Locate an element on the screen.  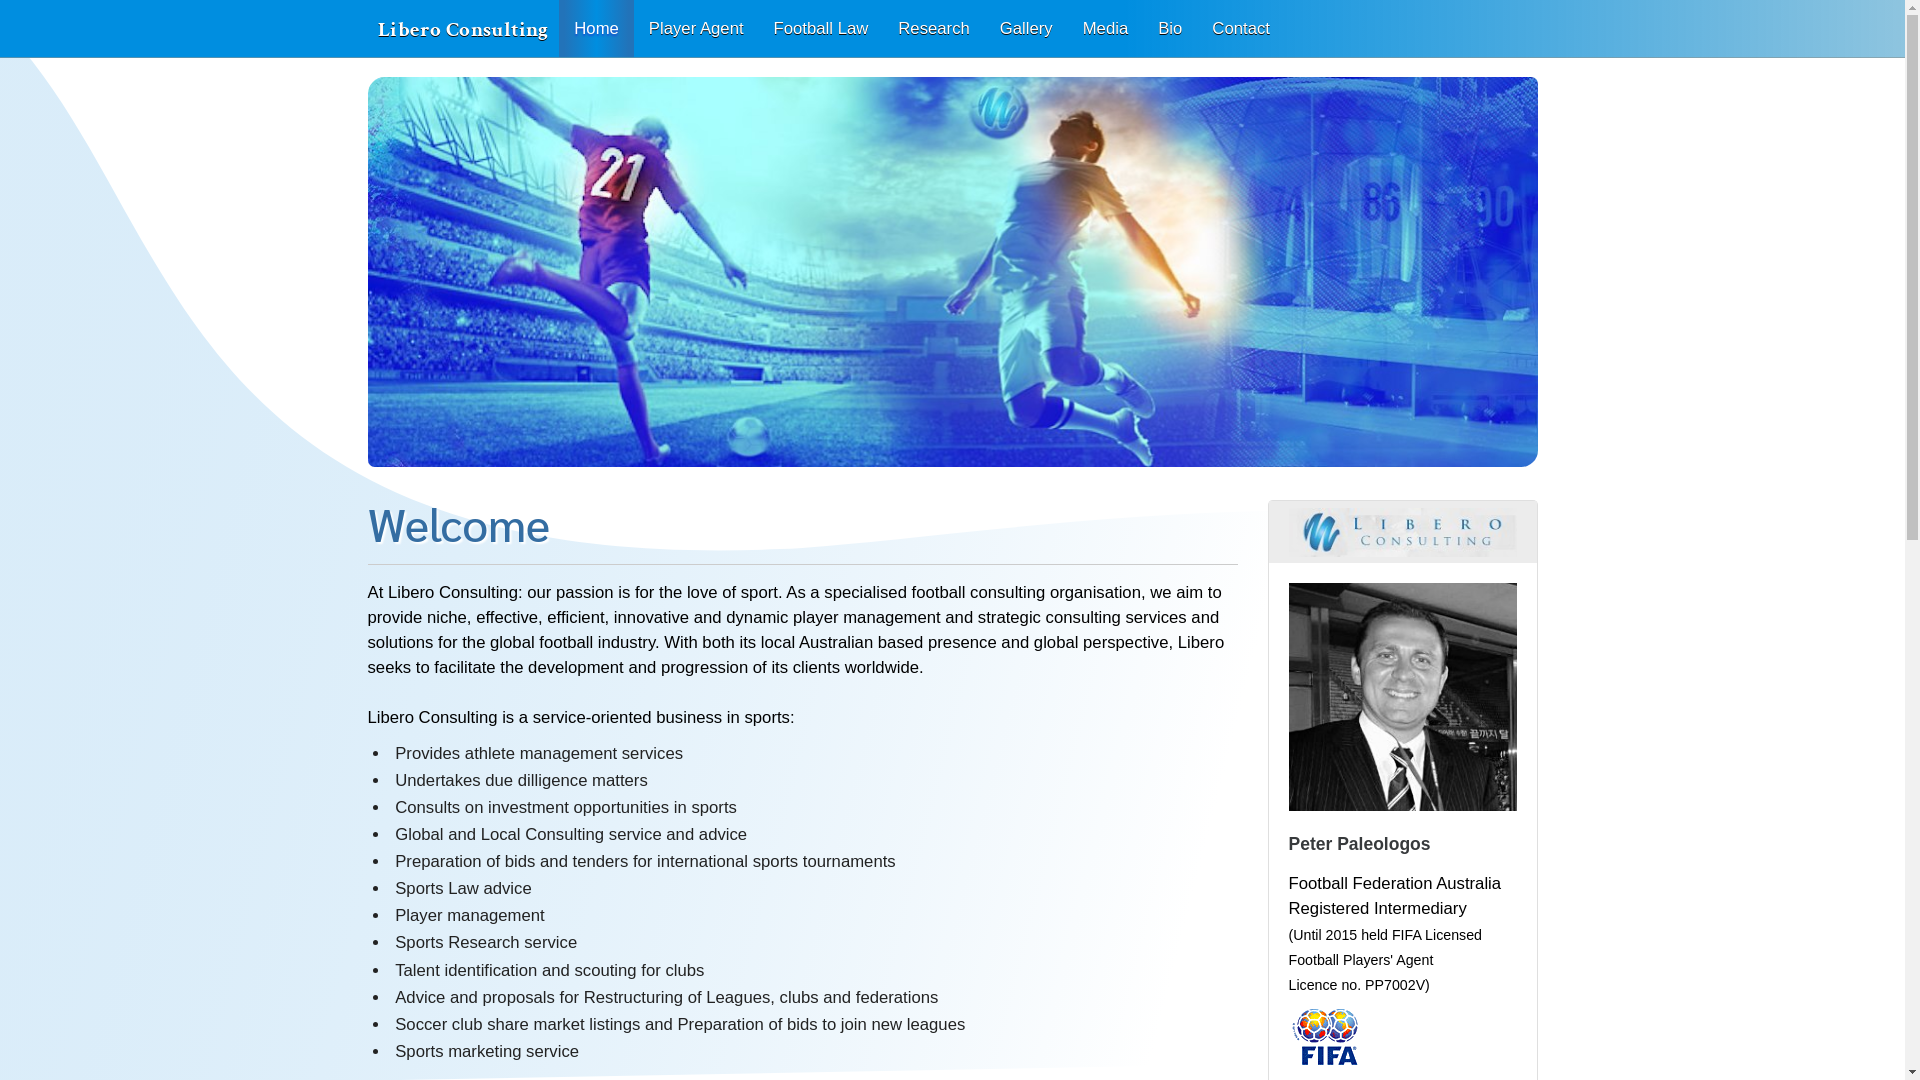
Research is located at coordinates (934, 28).